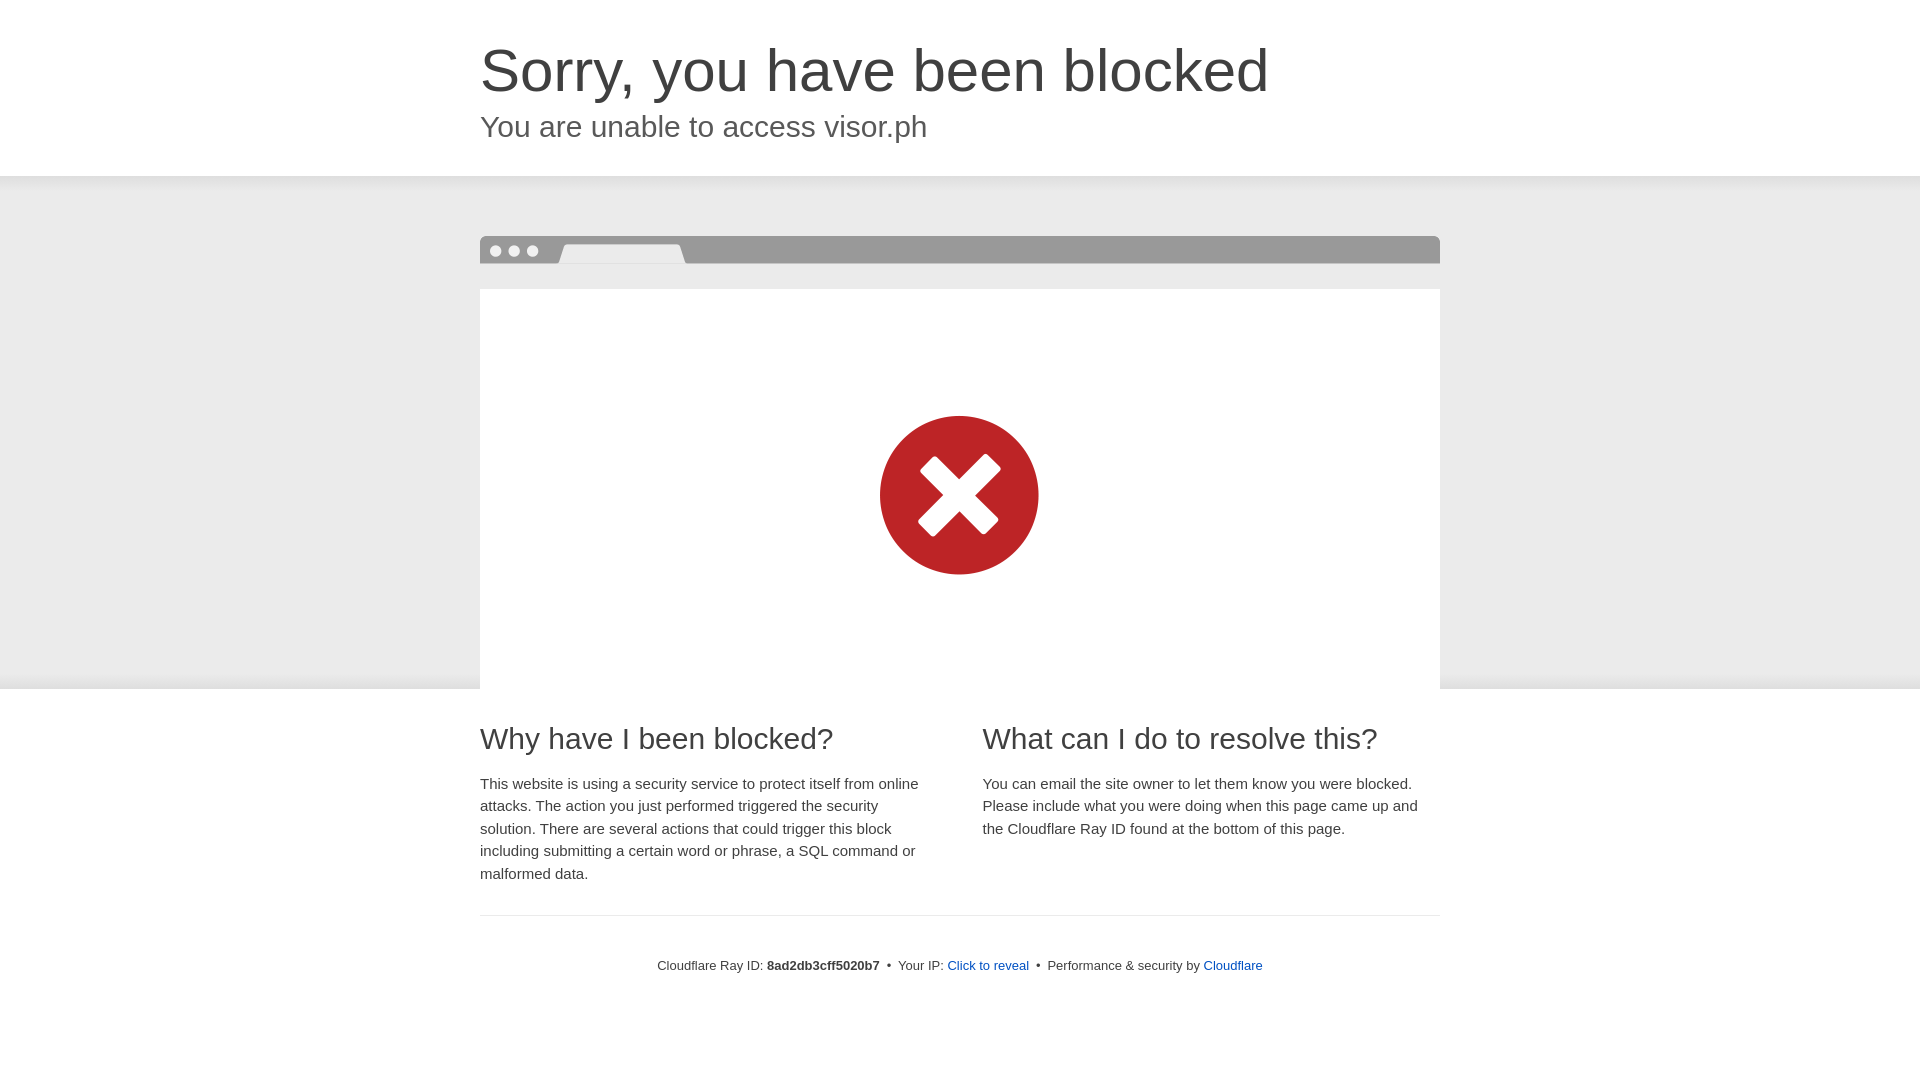  I want to click on Cloudflare, so click(1233, 965).